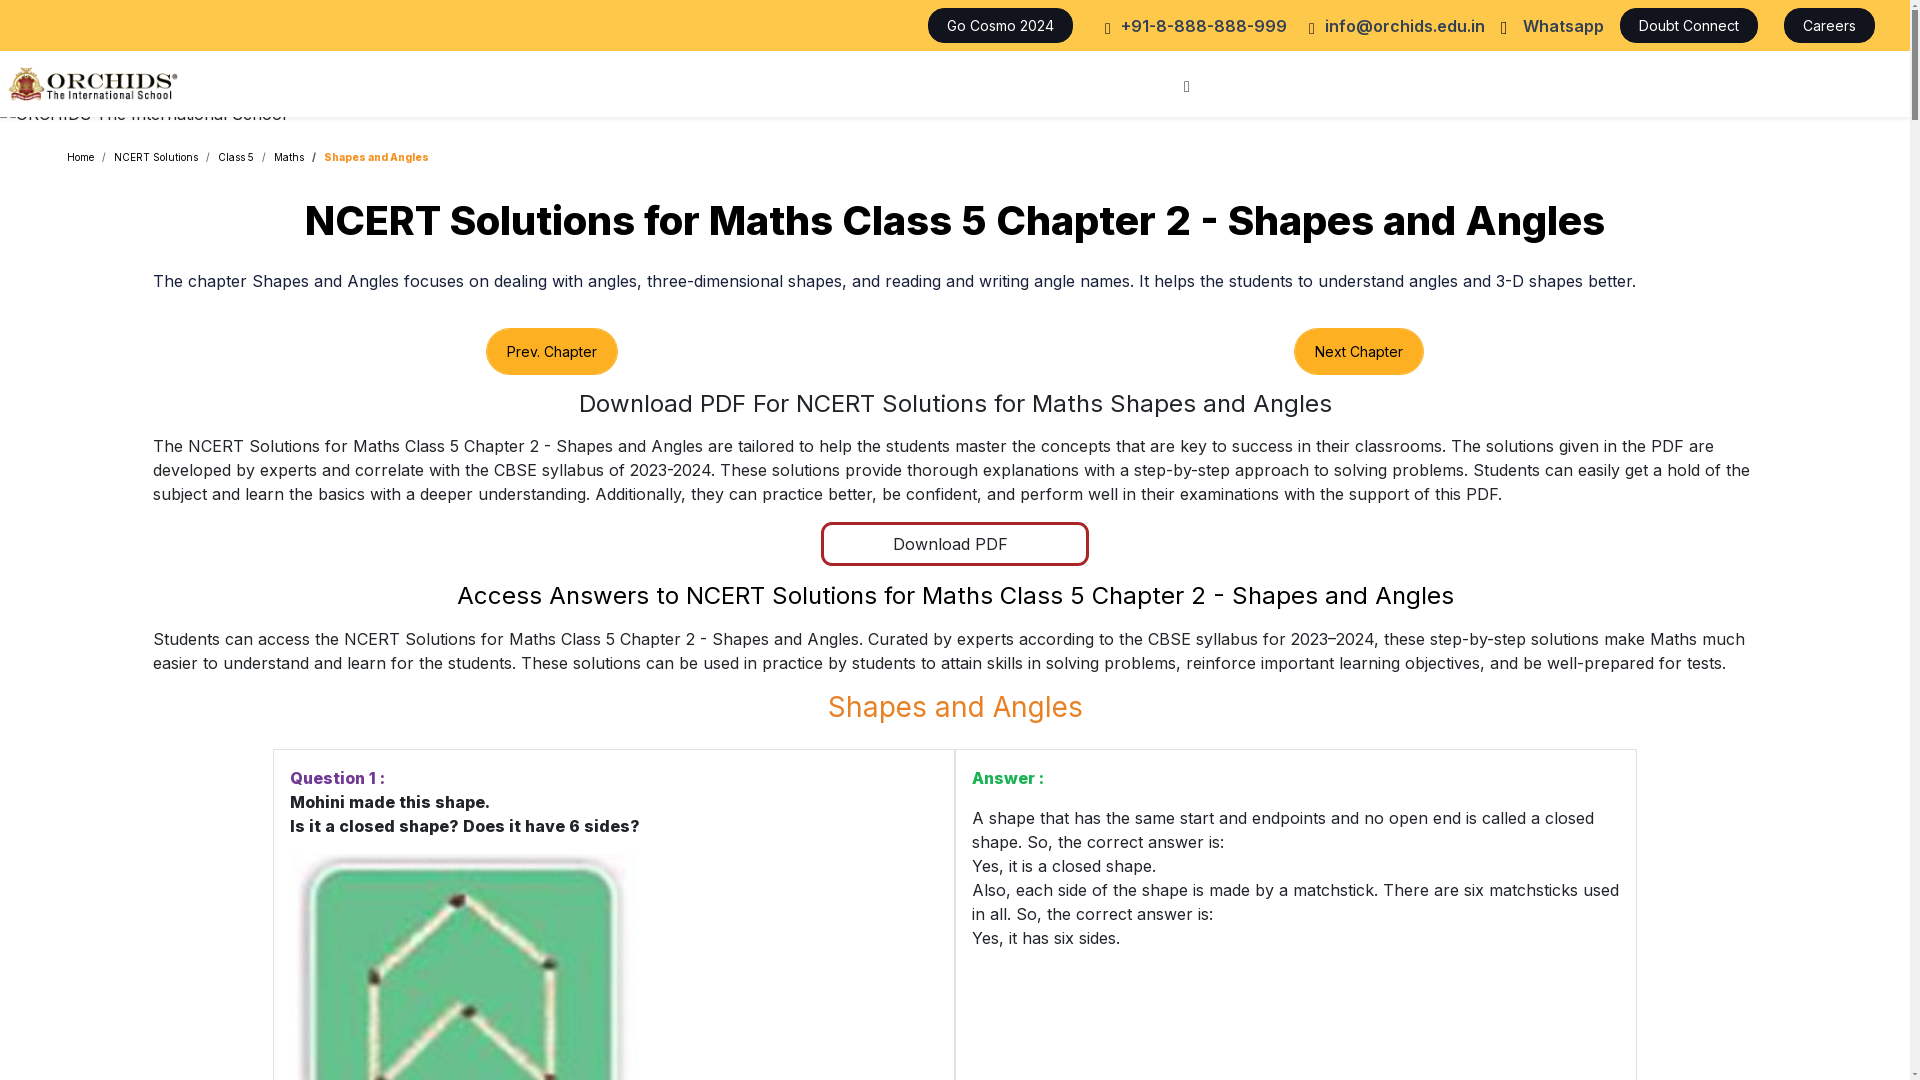 This screenshot has width=1920, height=1080. I want to click on Whatsapp, so click(1552, 26).